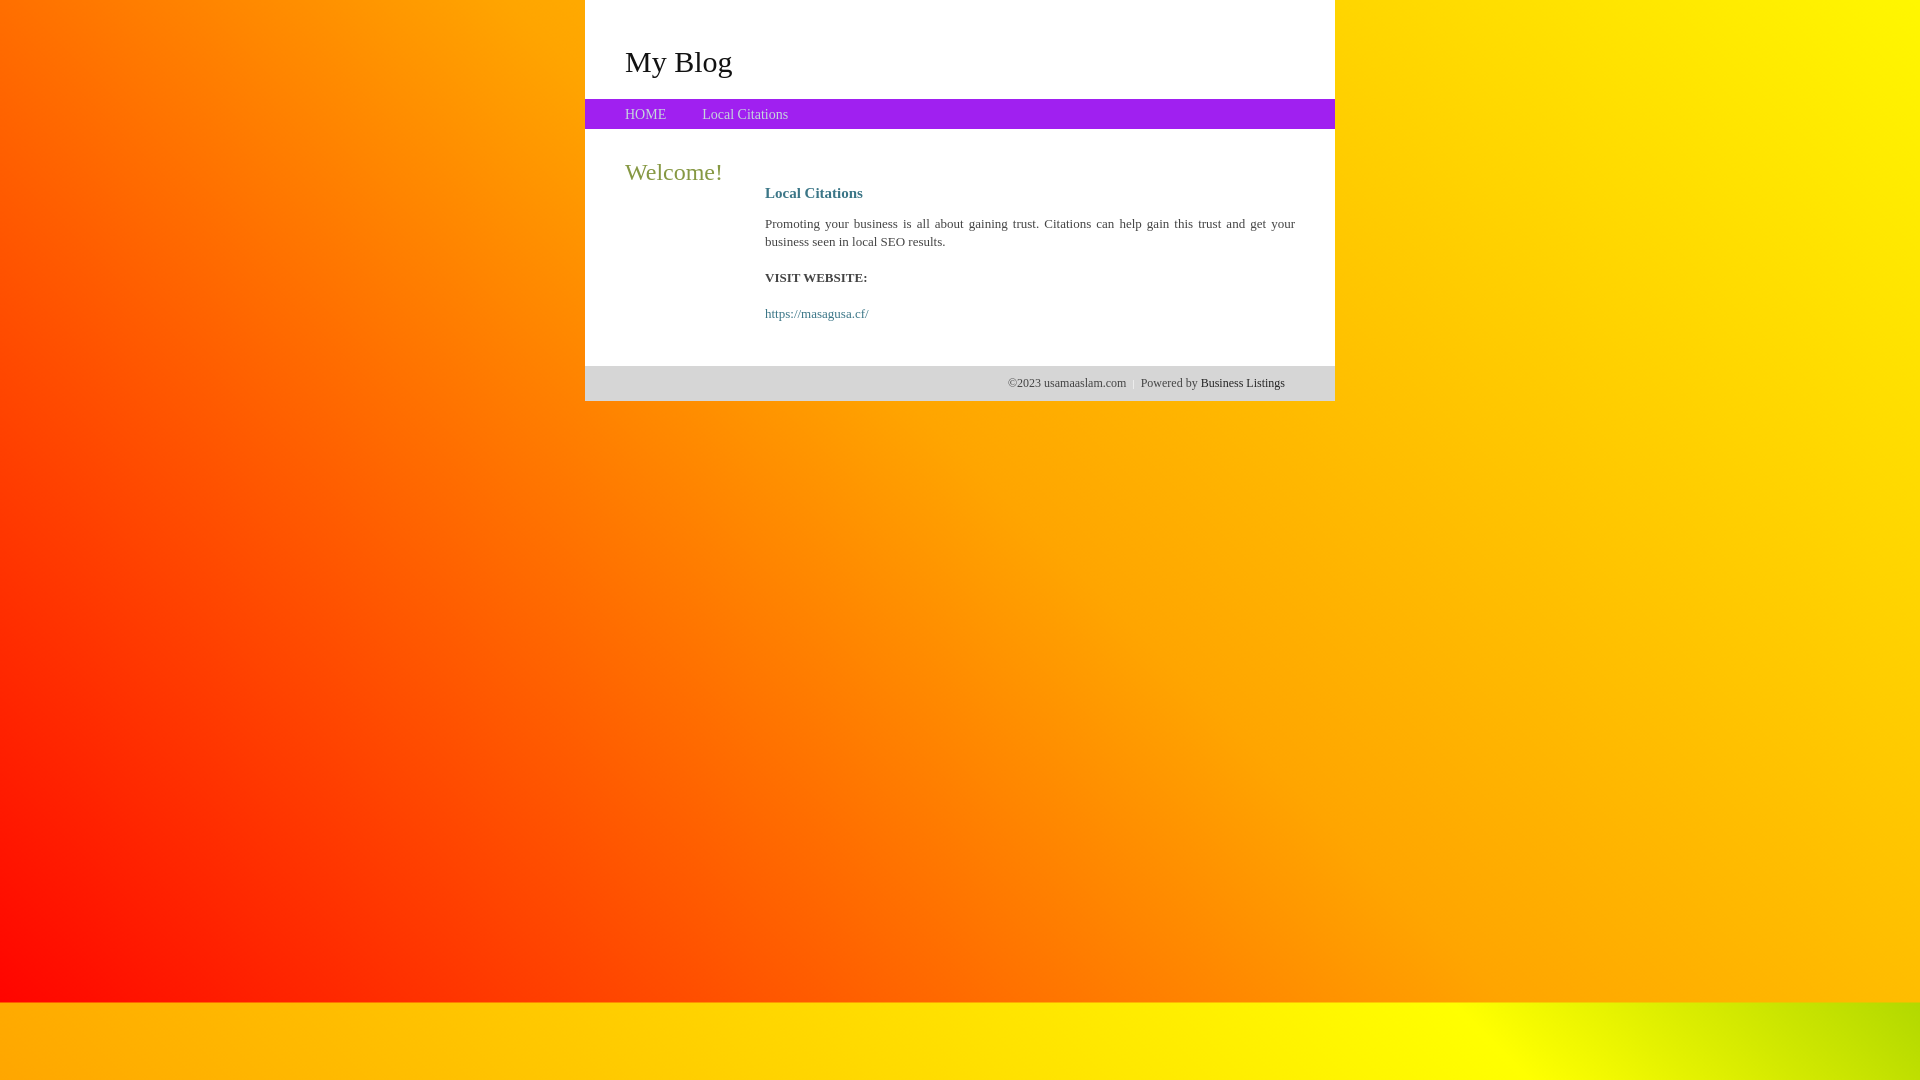  I want to click on https://masagusa.cf/, so click(817, 314).